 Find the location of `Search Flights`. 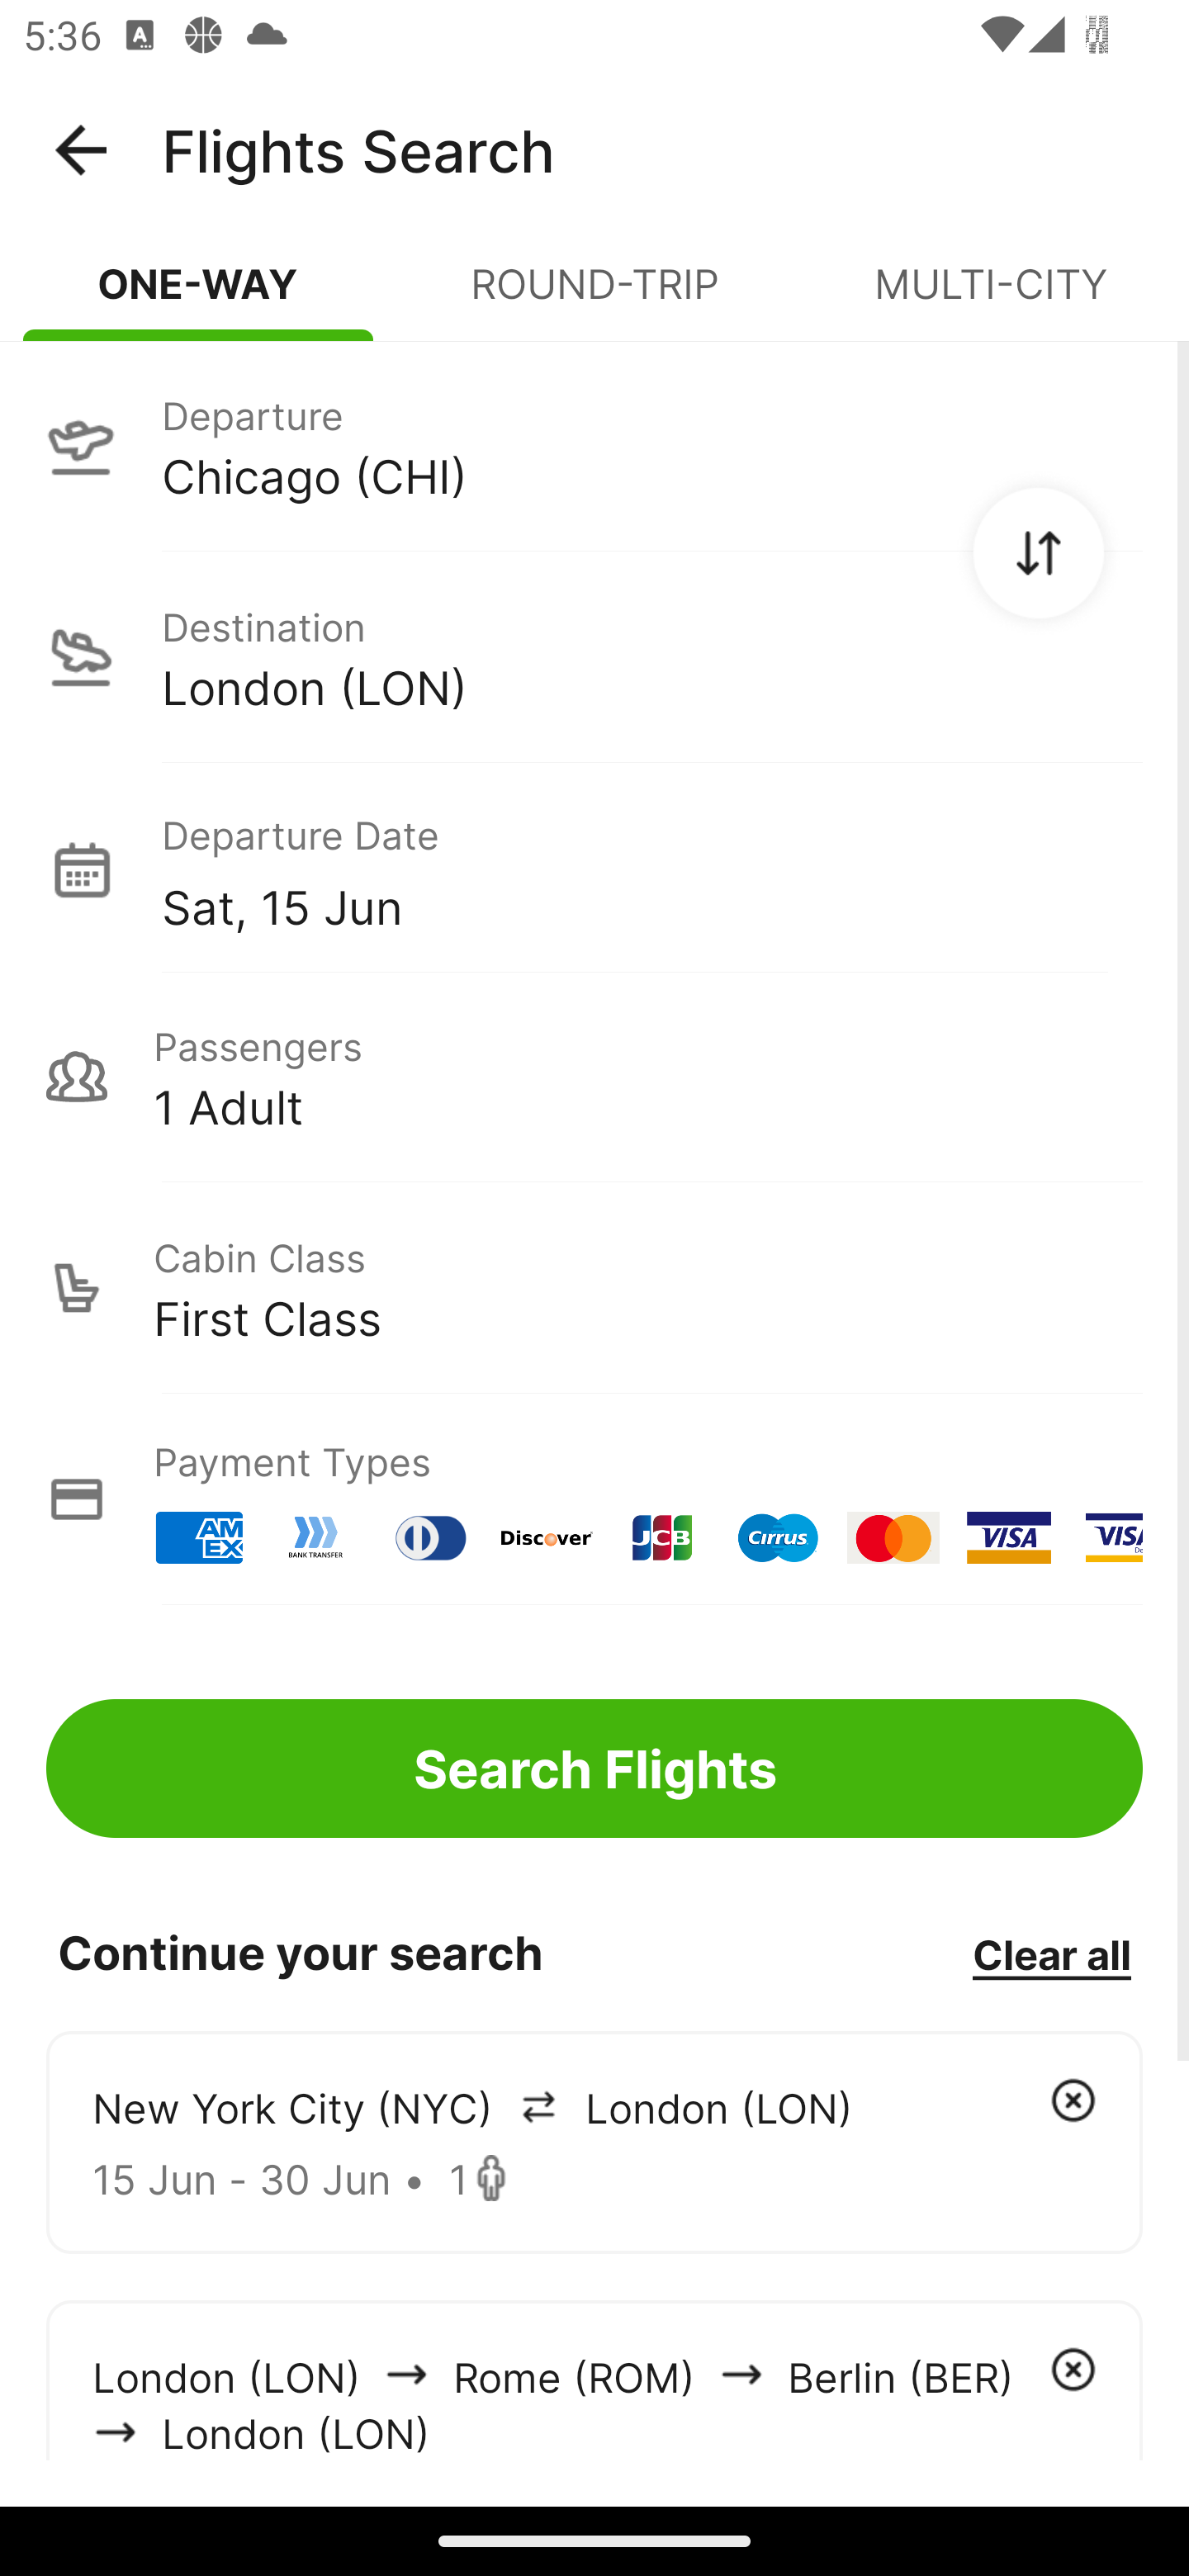

Search Flights is located at coordinates (594, 1769).